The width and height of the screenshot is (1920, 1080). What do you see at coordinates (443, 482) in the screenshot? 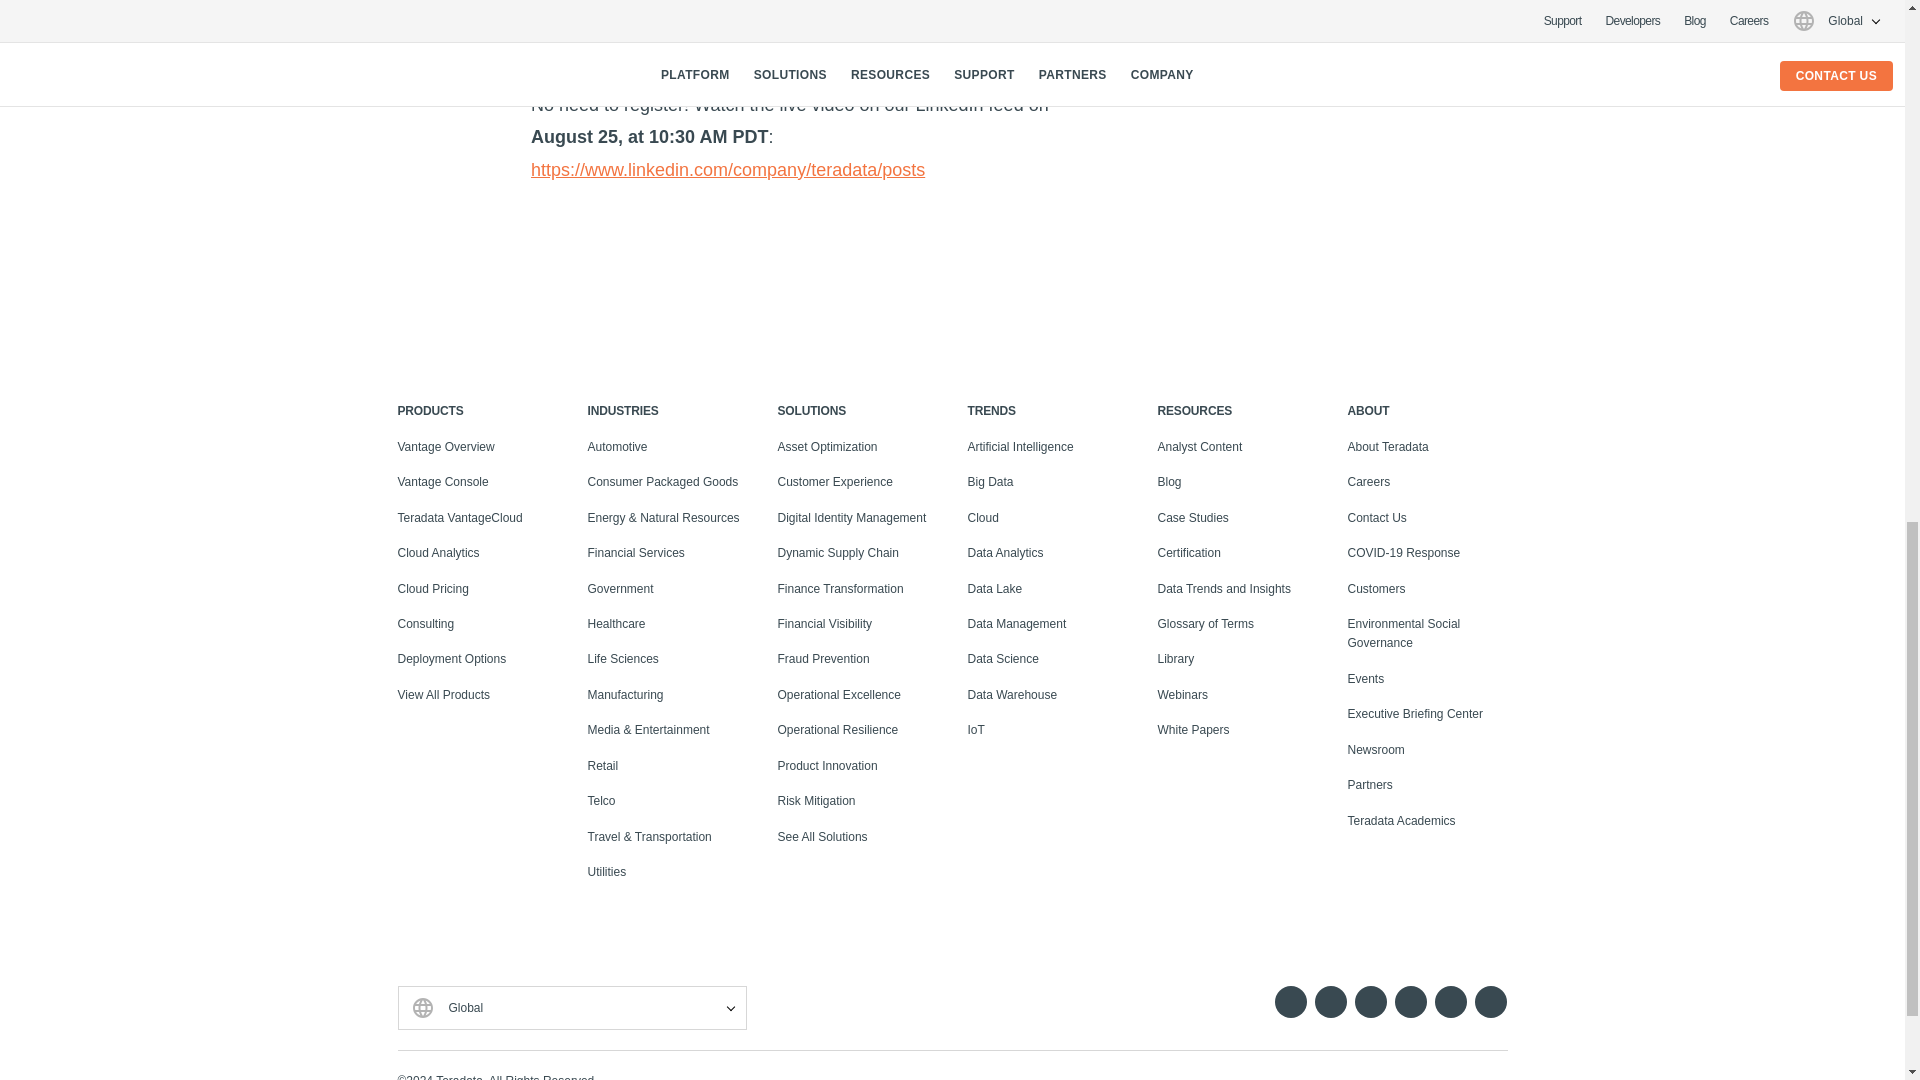
I see `Vantage Console` at bounding box center [443, 482].